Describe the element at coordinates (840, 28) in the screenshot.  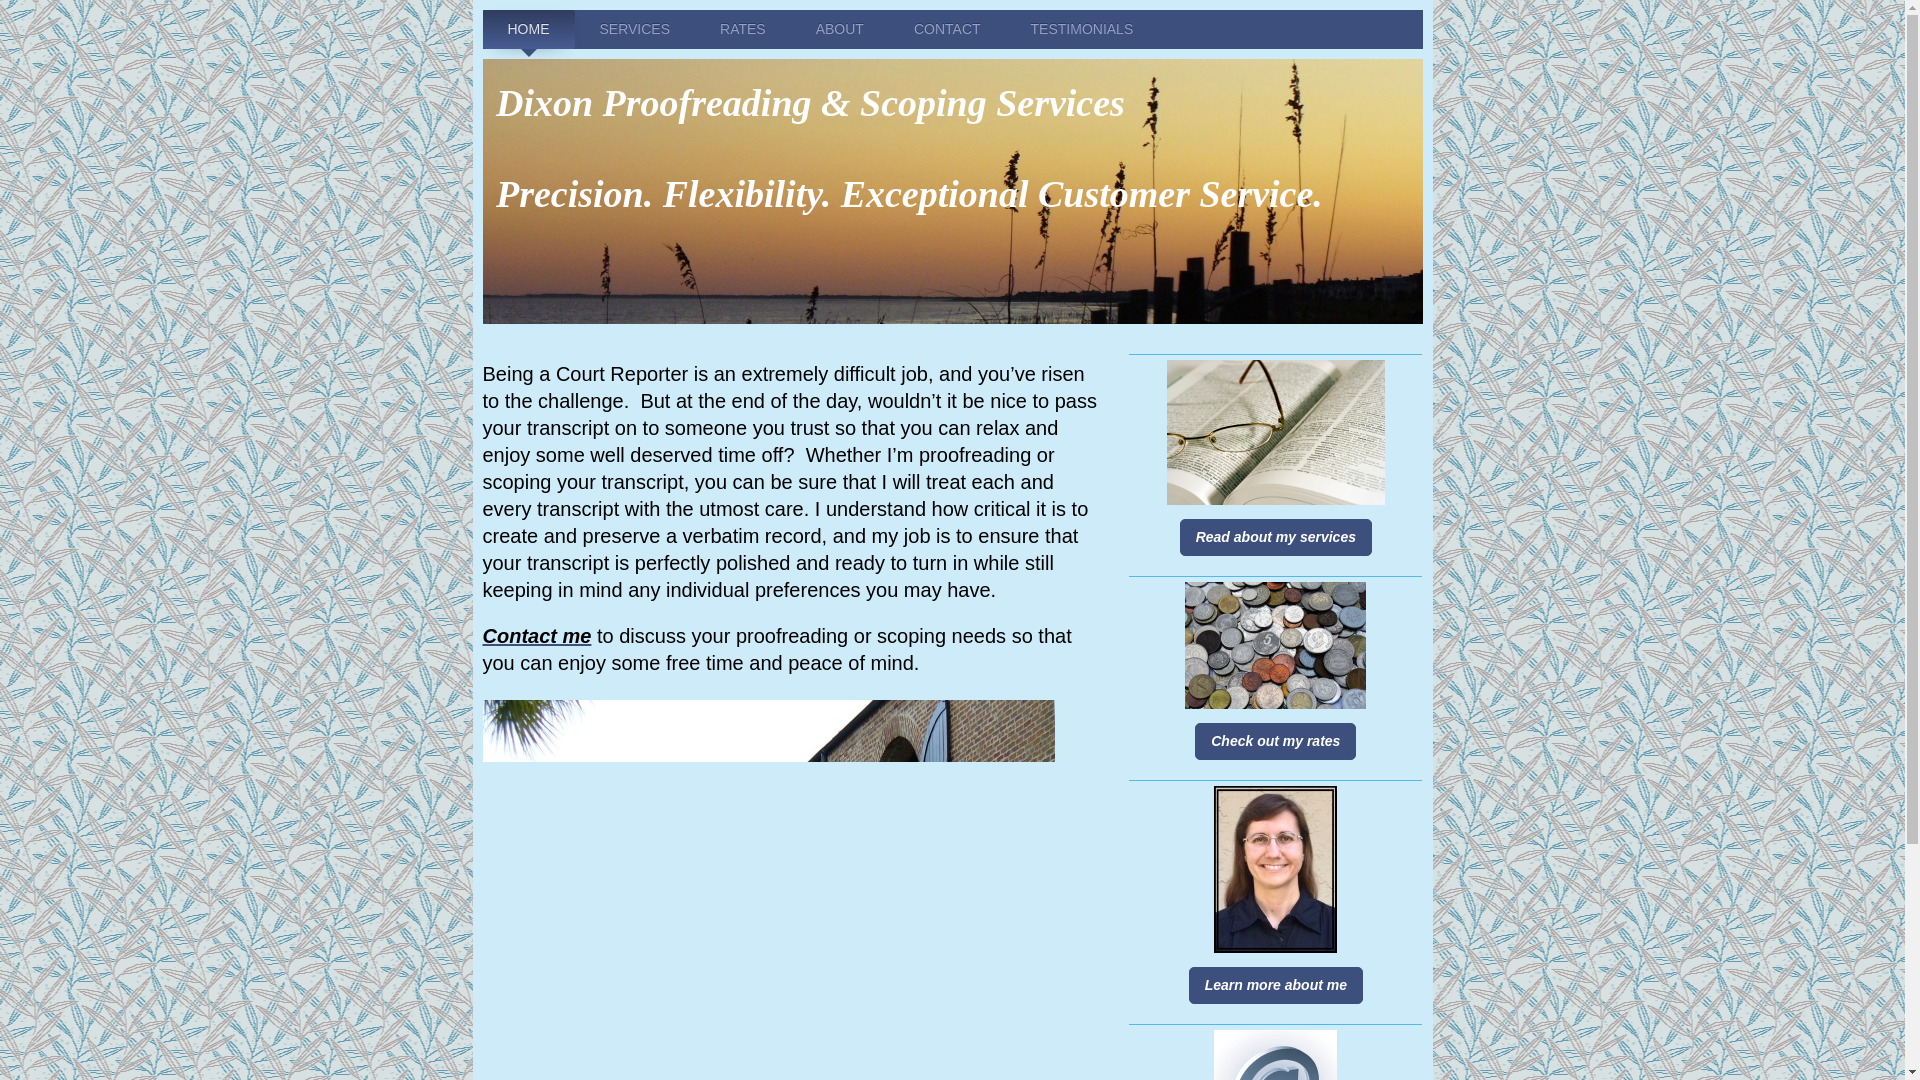
I see `ABOUT` at that location.